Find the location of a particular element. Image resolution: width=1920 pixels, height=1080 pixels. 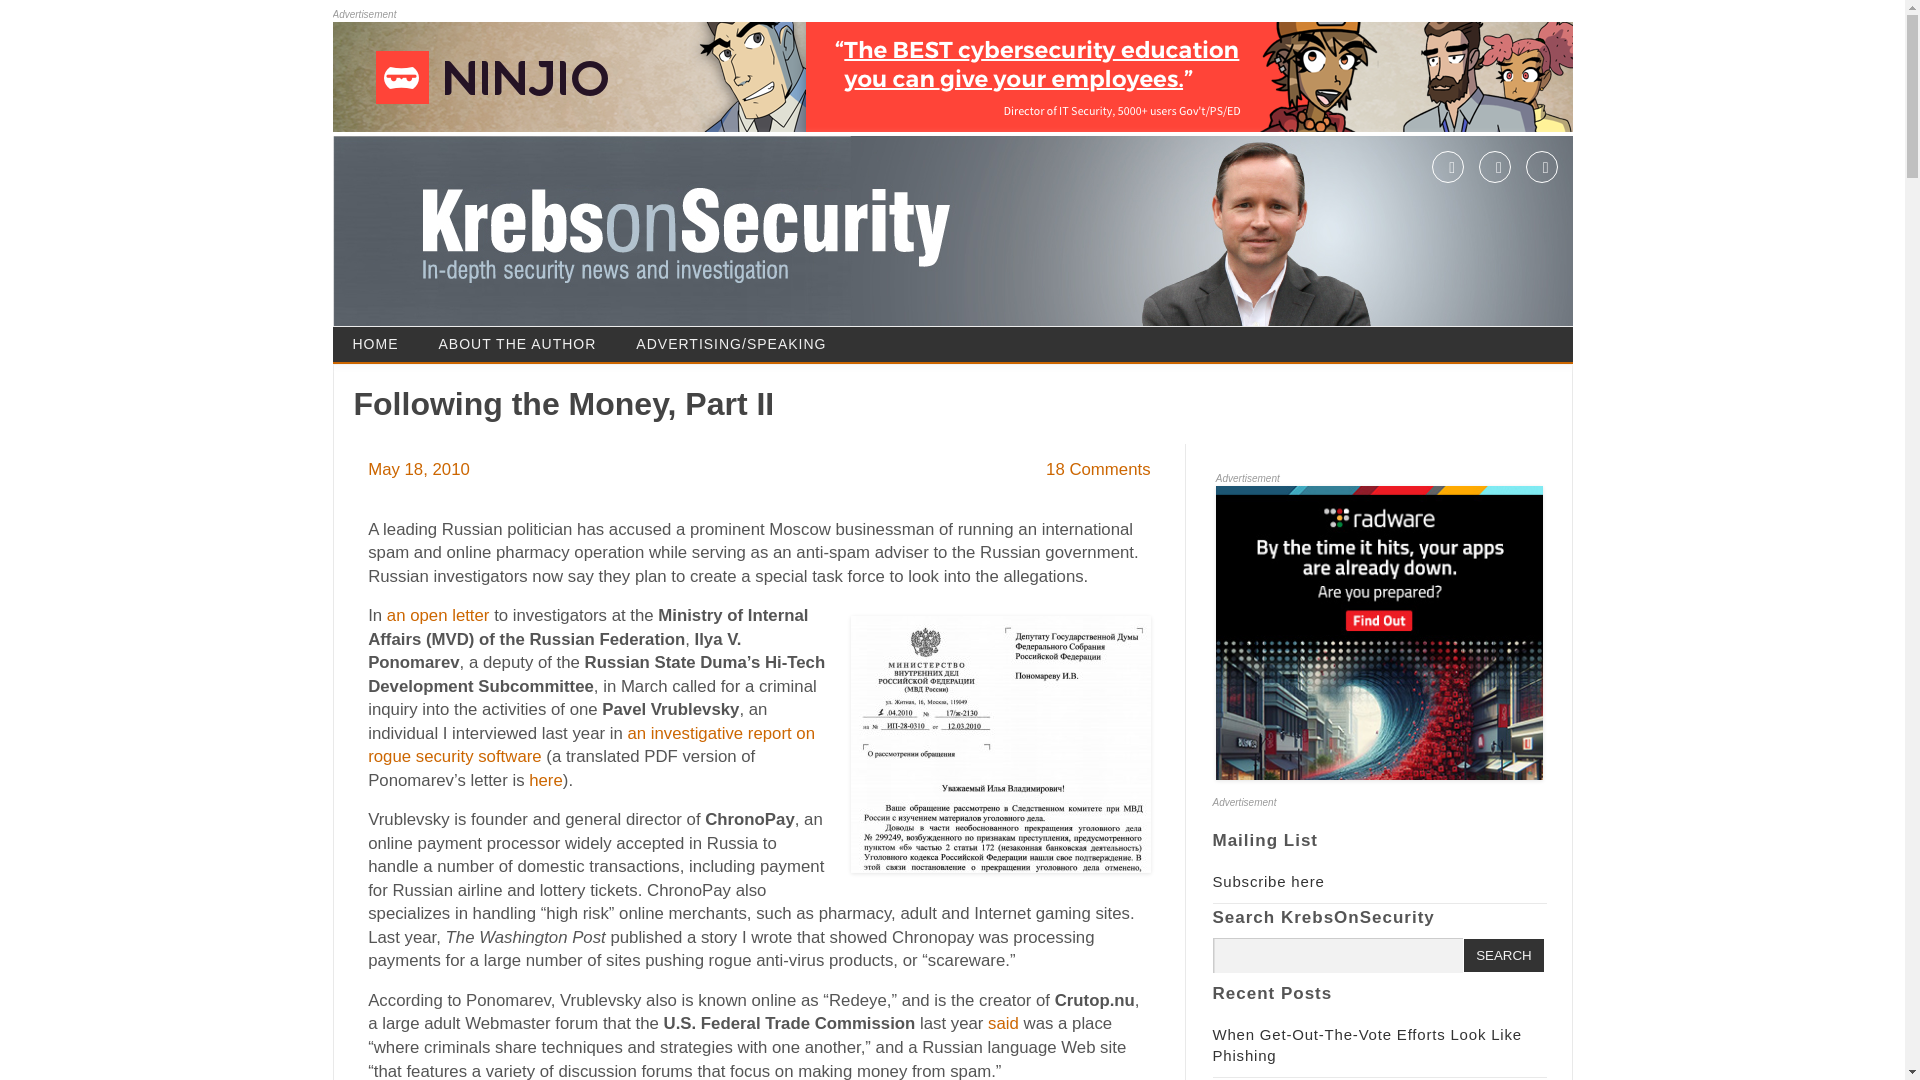

ABOUT THE AUTHOR is located at coordinates (517, 344).